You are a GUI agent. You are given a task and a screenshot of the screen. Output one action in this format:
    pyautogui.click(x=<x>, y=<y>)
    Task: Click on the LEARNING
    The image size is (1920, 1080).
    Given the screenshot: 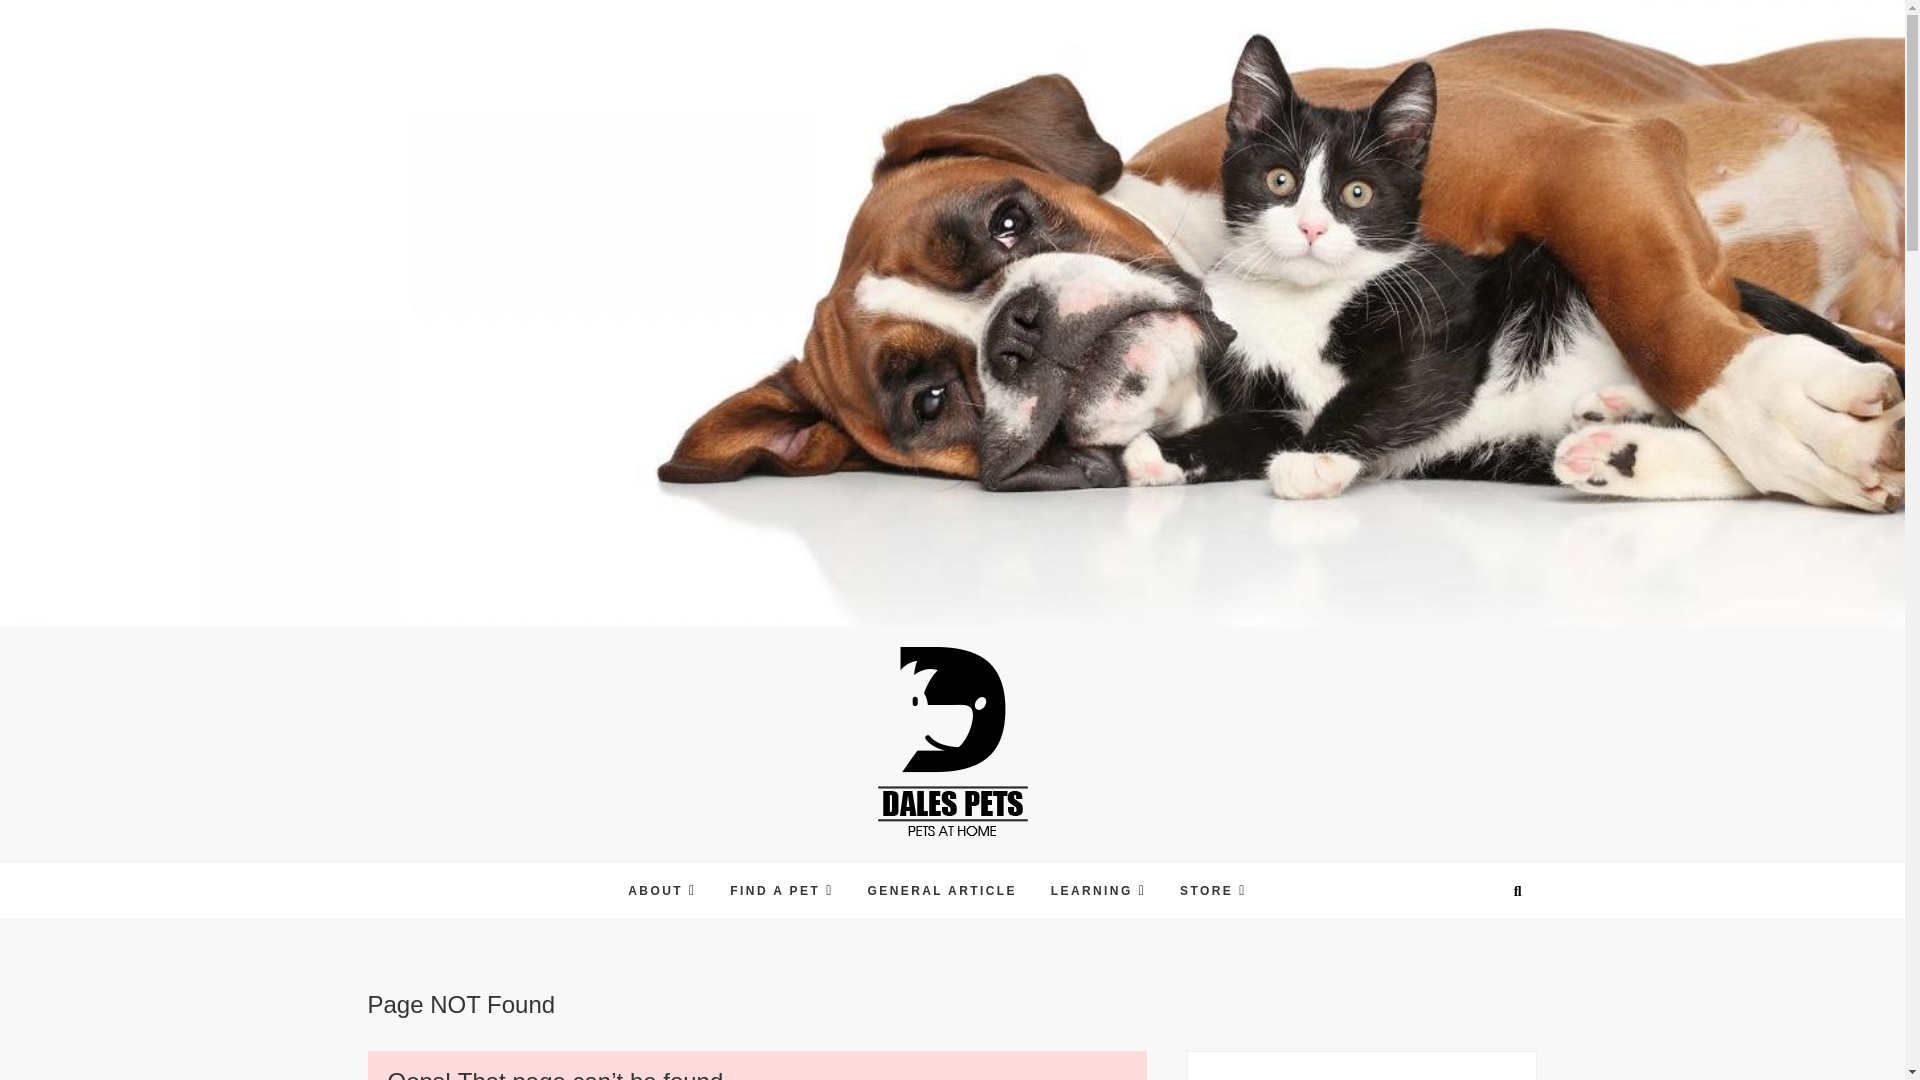 What is the action you would take?
    pyautogui.click(x=1098, y=890)
    